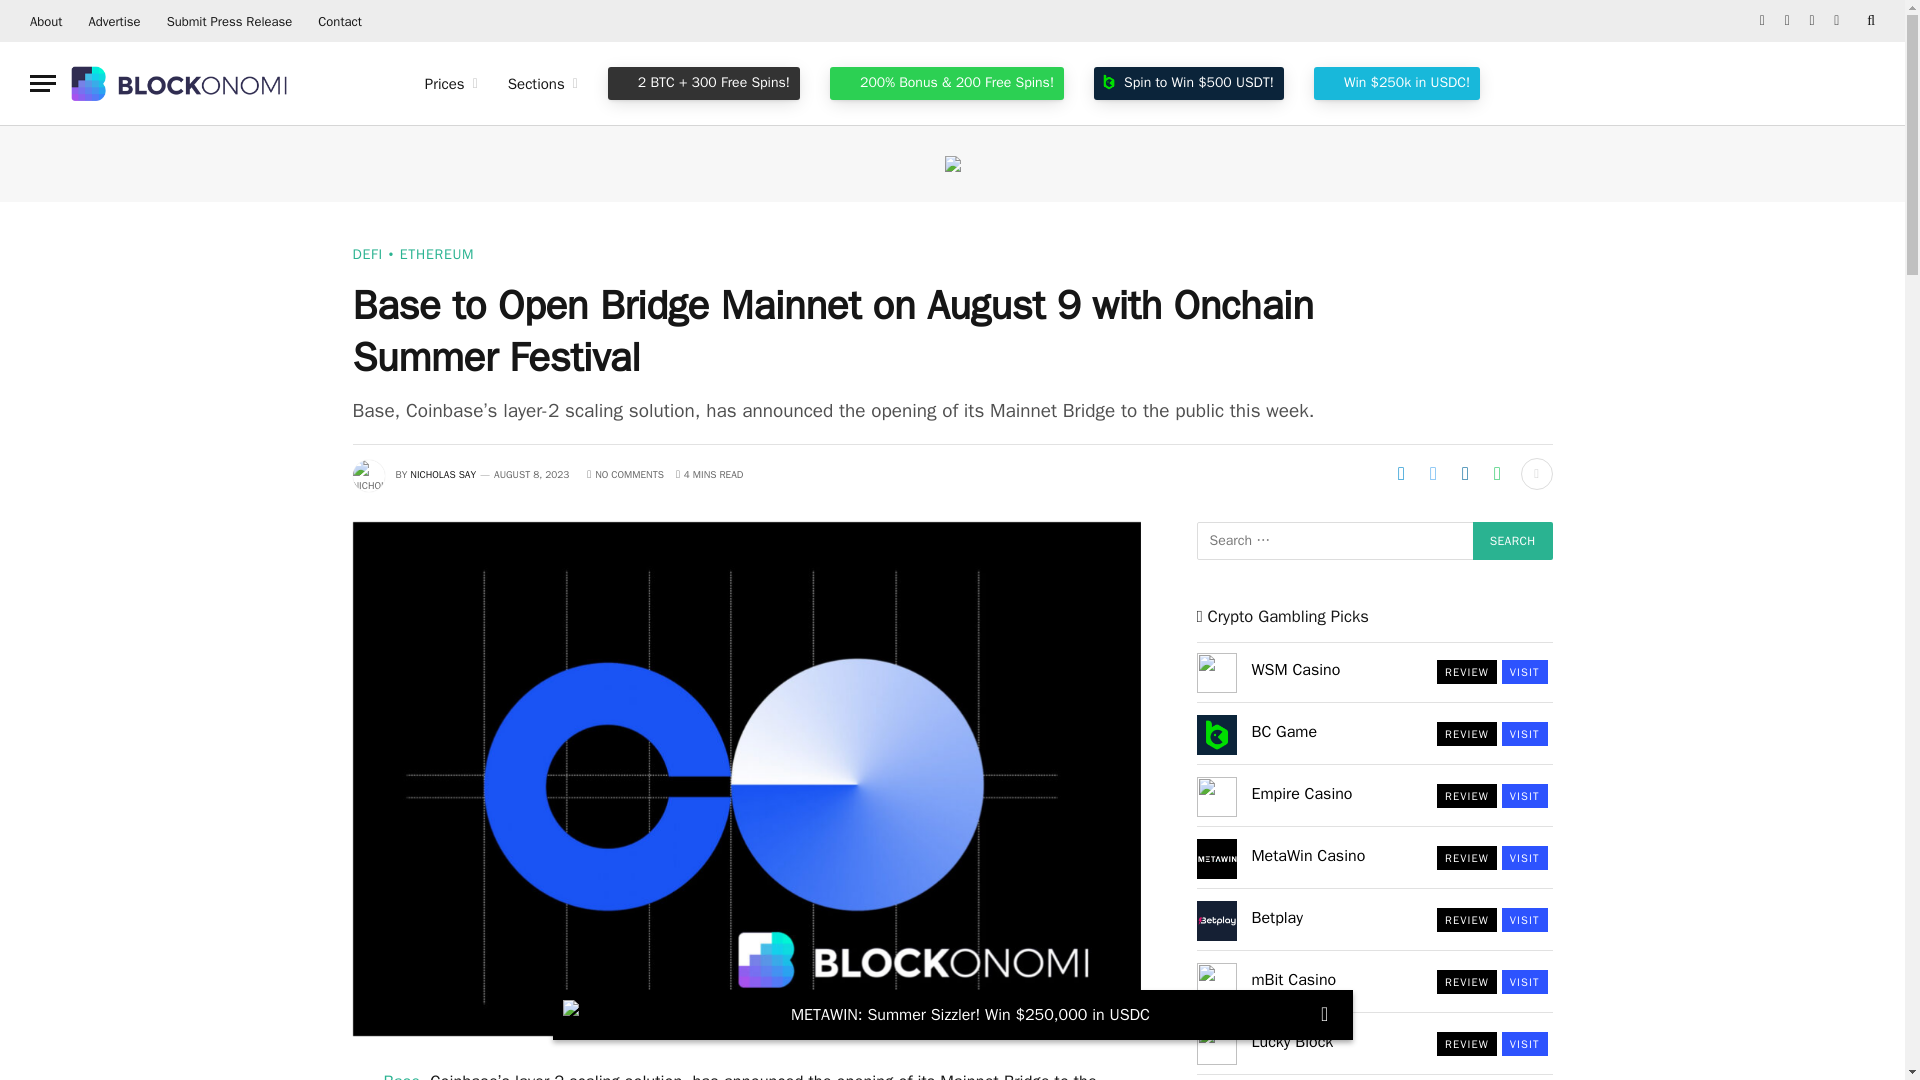 This screenshot has height=1080, width=1920. Describe the element at coordinates (340, 21) in the screenshot. I see `Contact` at that location.